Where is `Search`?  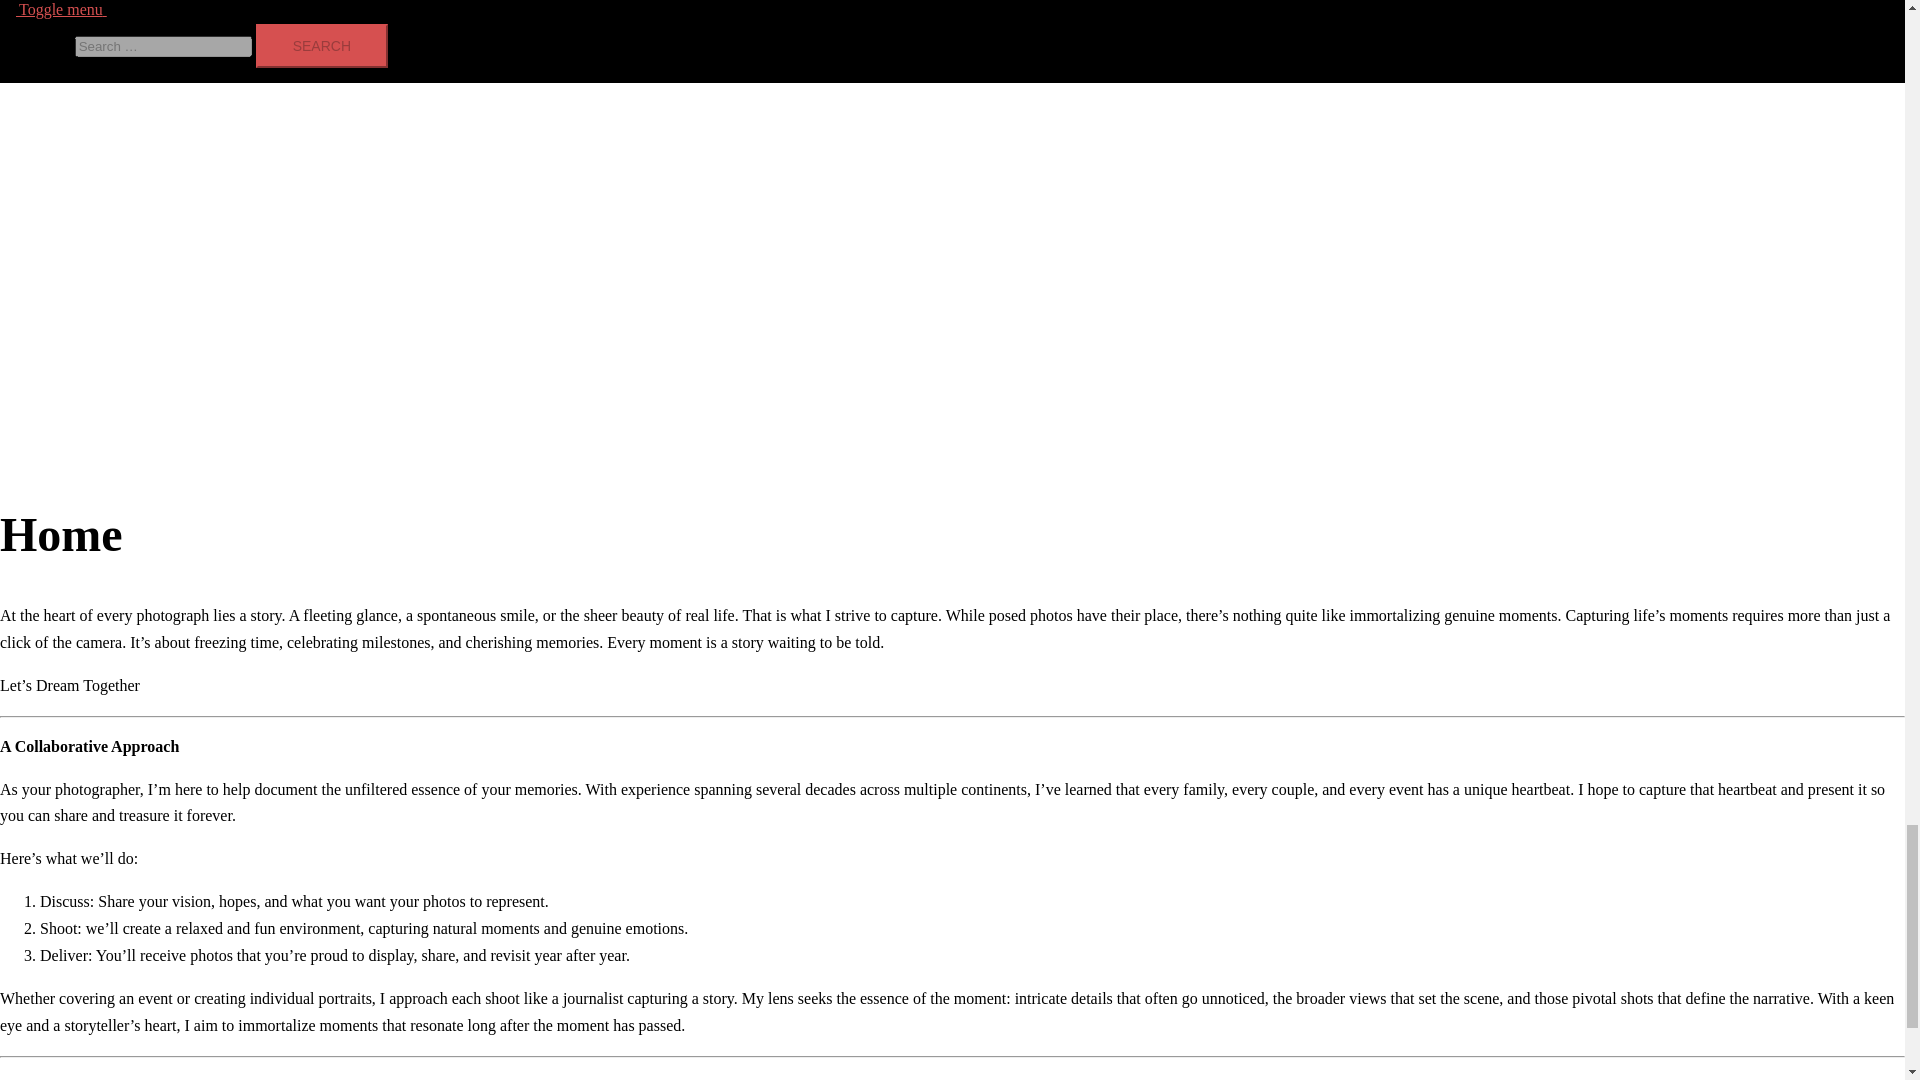 Search is located at coordinates (321, 46).